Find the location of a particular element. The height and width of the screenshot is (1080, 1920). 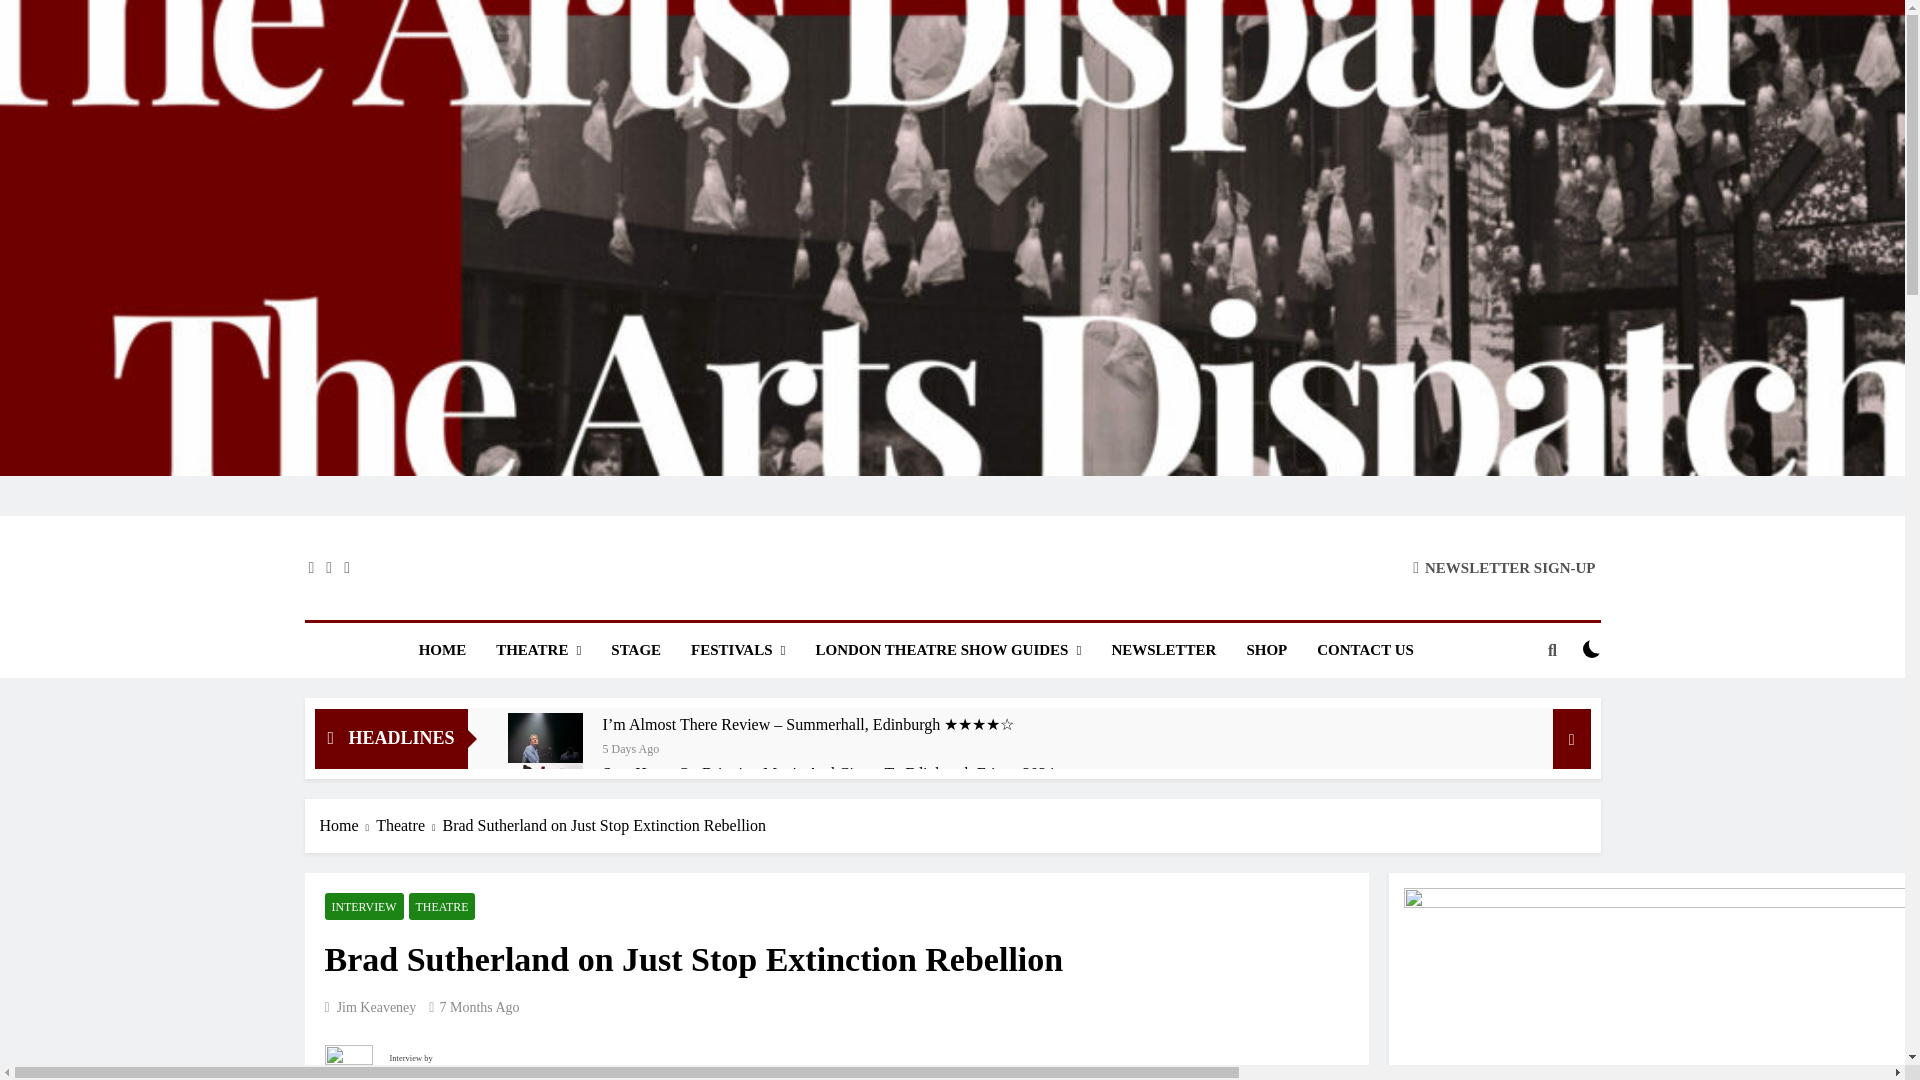

THEATRE is located at coordinates (538, 650).